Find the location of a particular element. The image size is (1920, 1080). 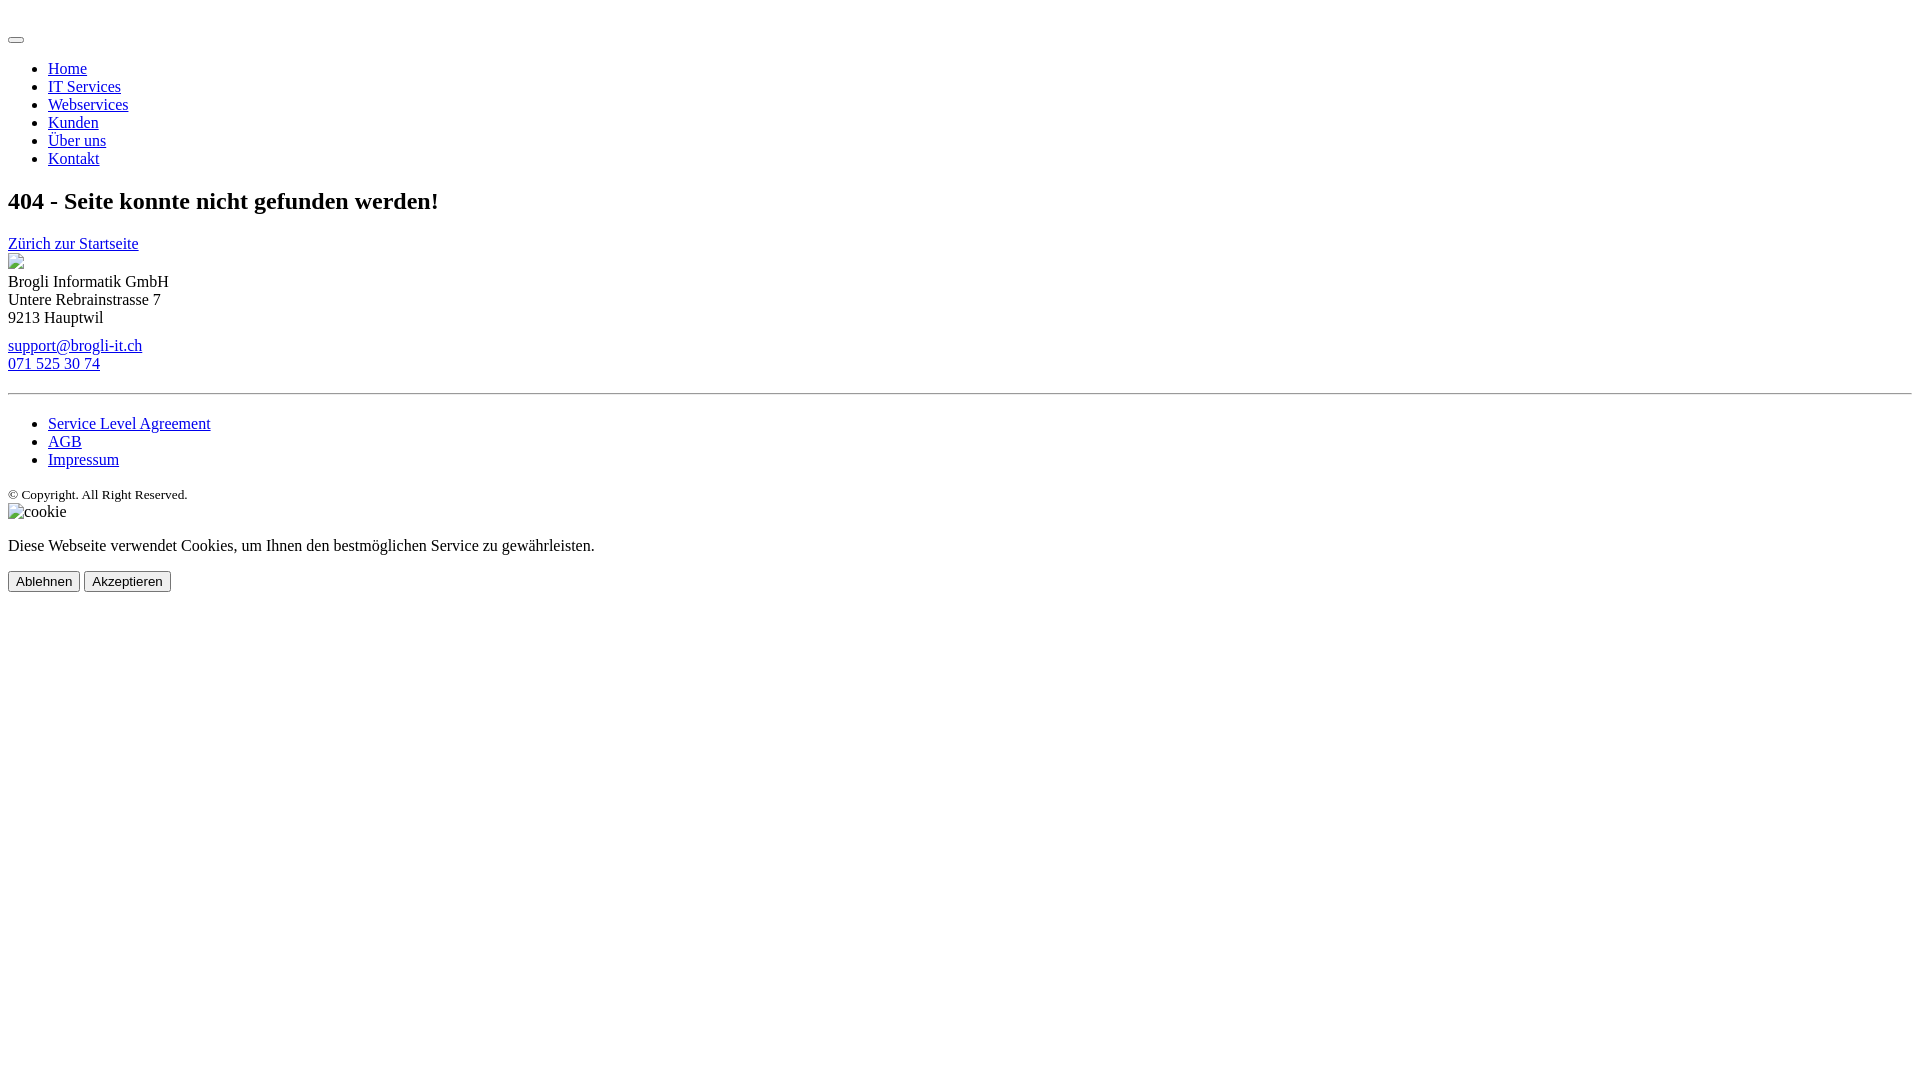

AGB is located at coordinates (65, 442).